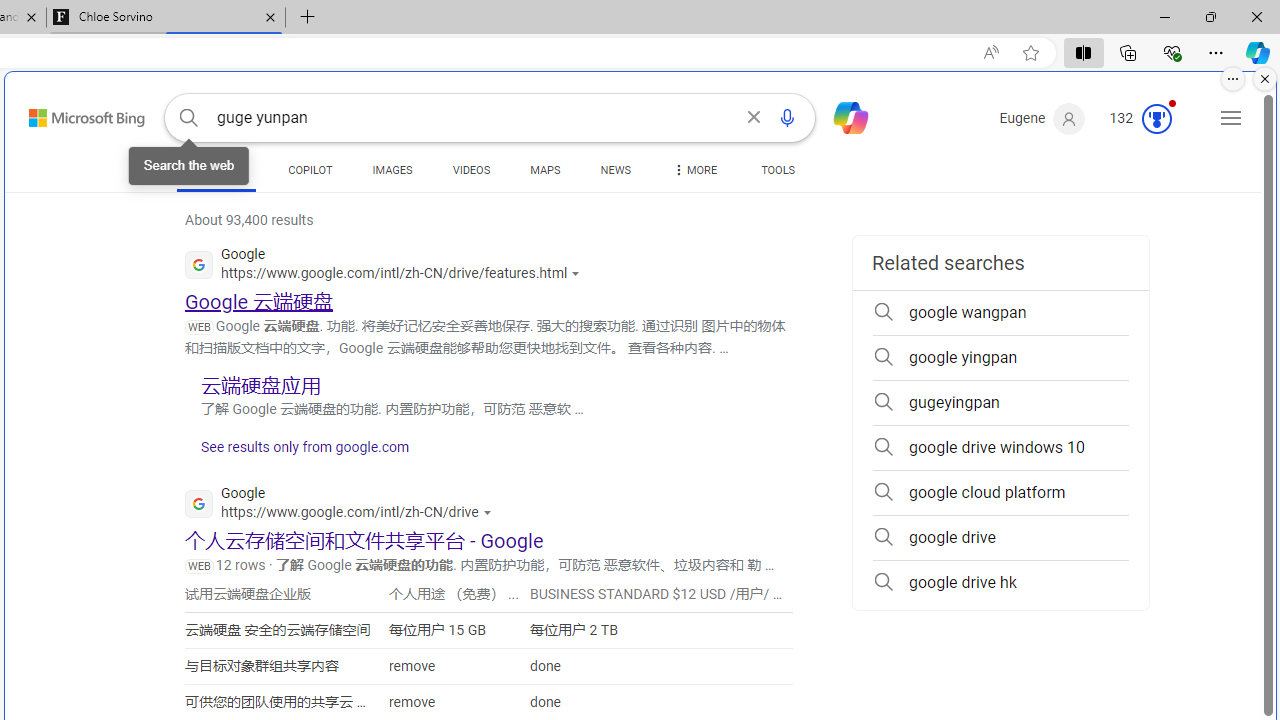 Image resolution: width=1280 pixels, height=720 pixels. Describe the element at coordinates (546, 174) in the screenshot. I see `MAPS` at that location.